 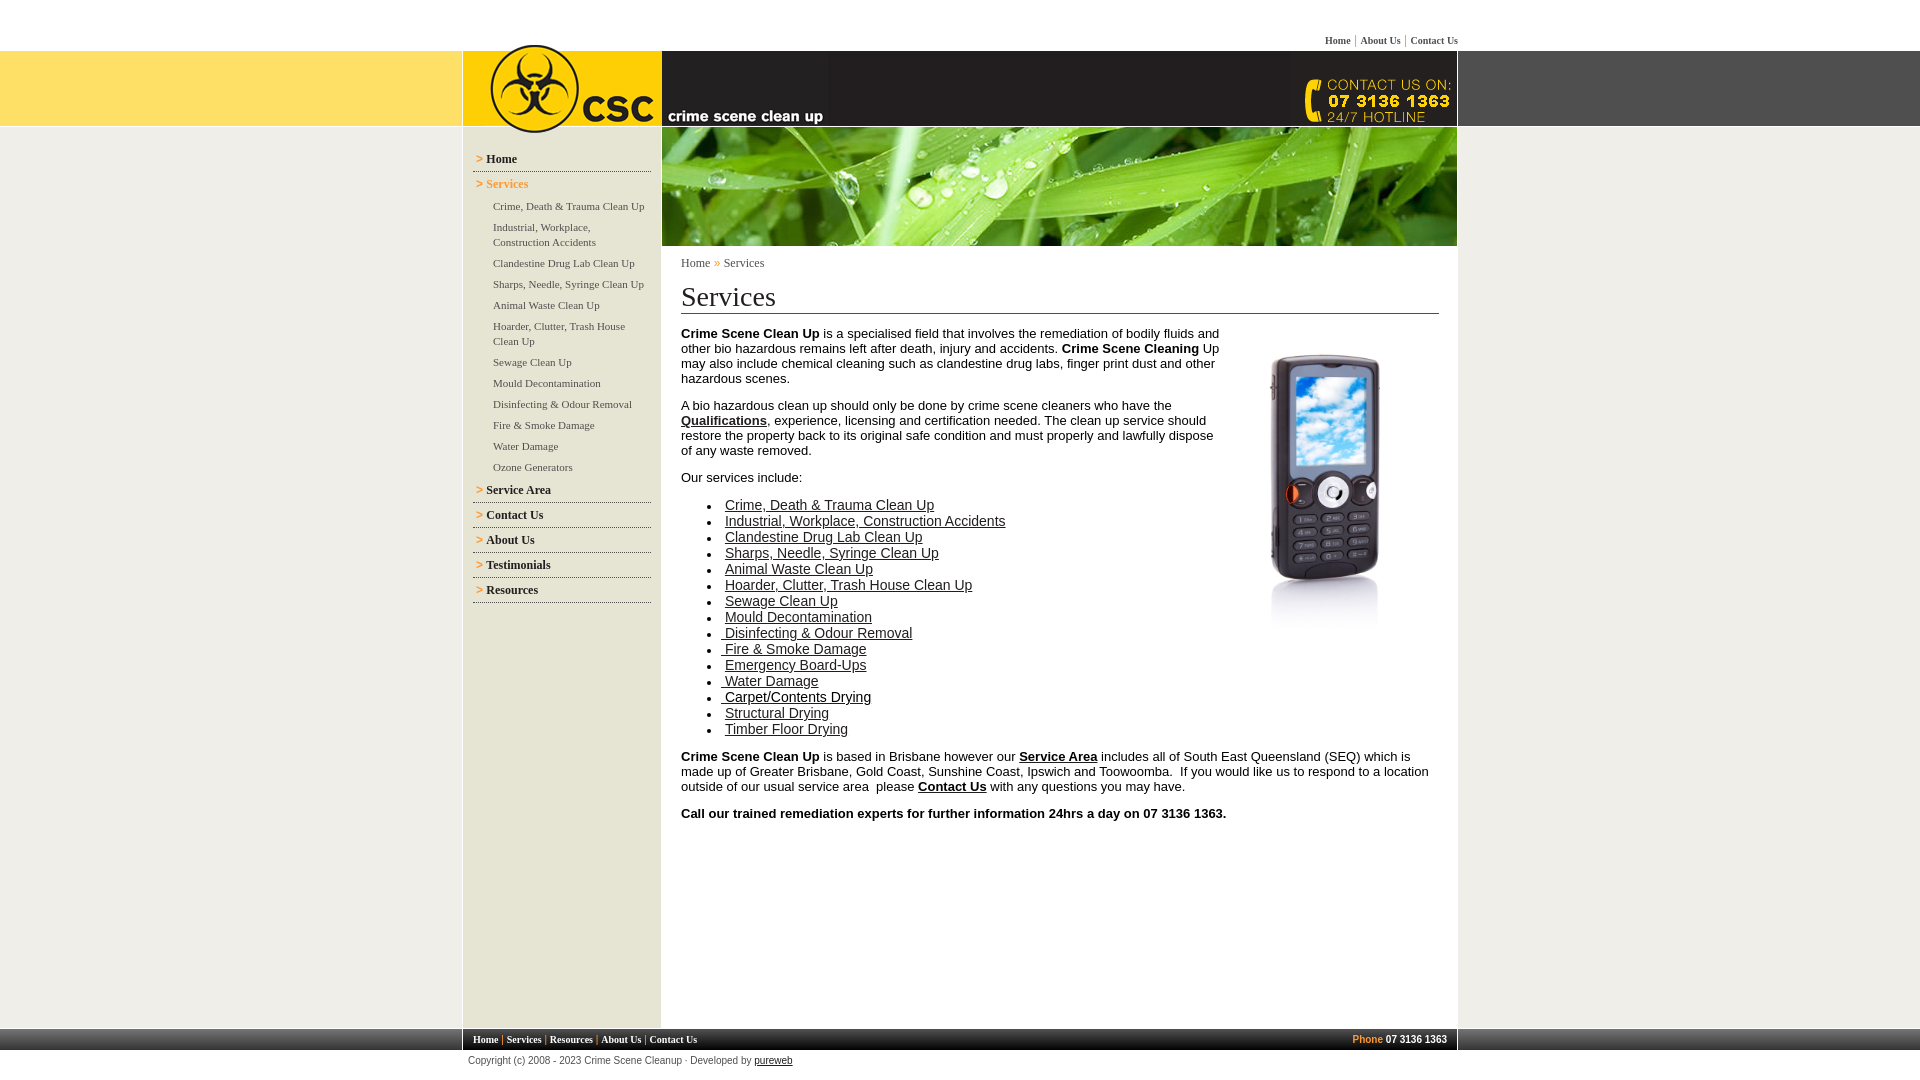 I want to click on Sewage Clean Up, so click(x=782, y=601).